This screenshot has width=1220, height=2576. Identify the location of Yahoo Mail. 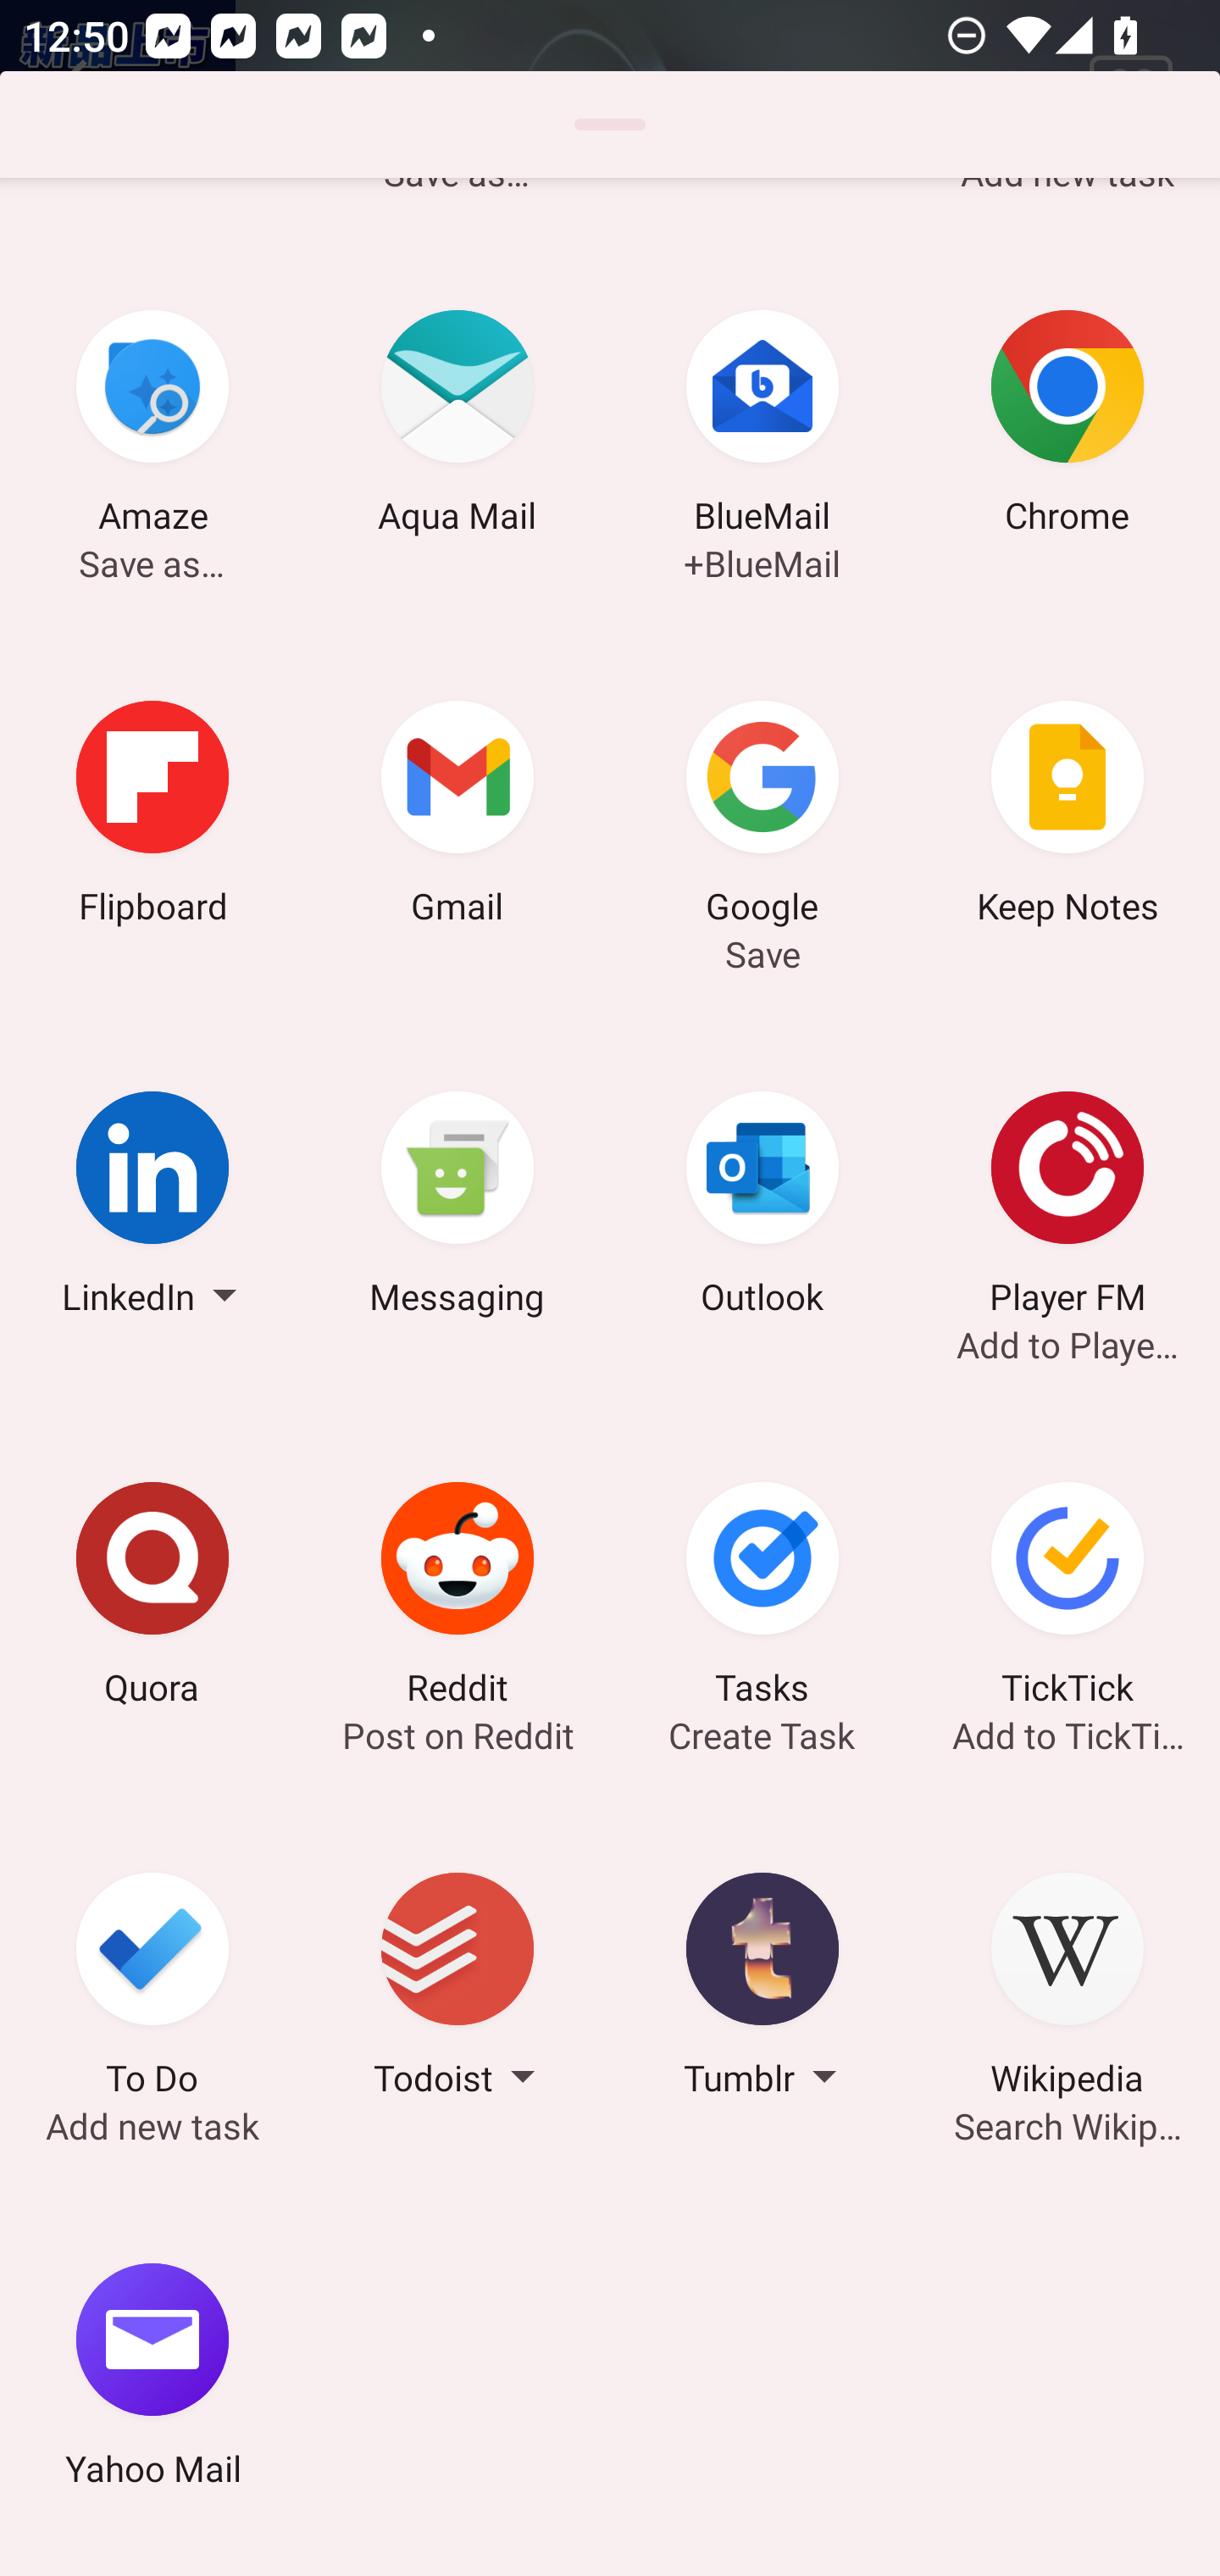
(152, 2379).